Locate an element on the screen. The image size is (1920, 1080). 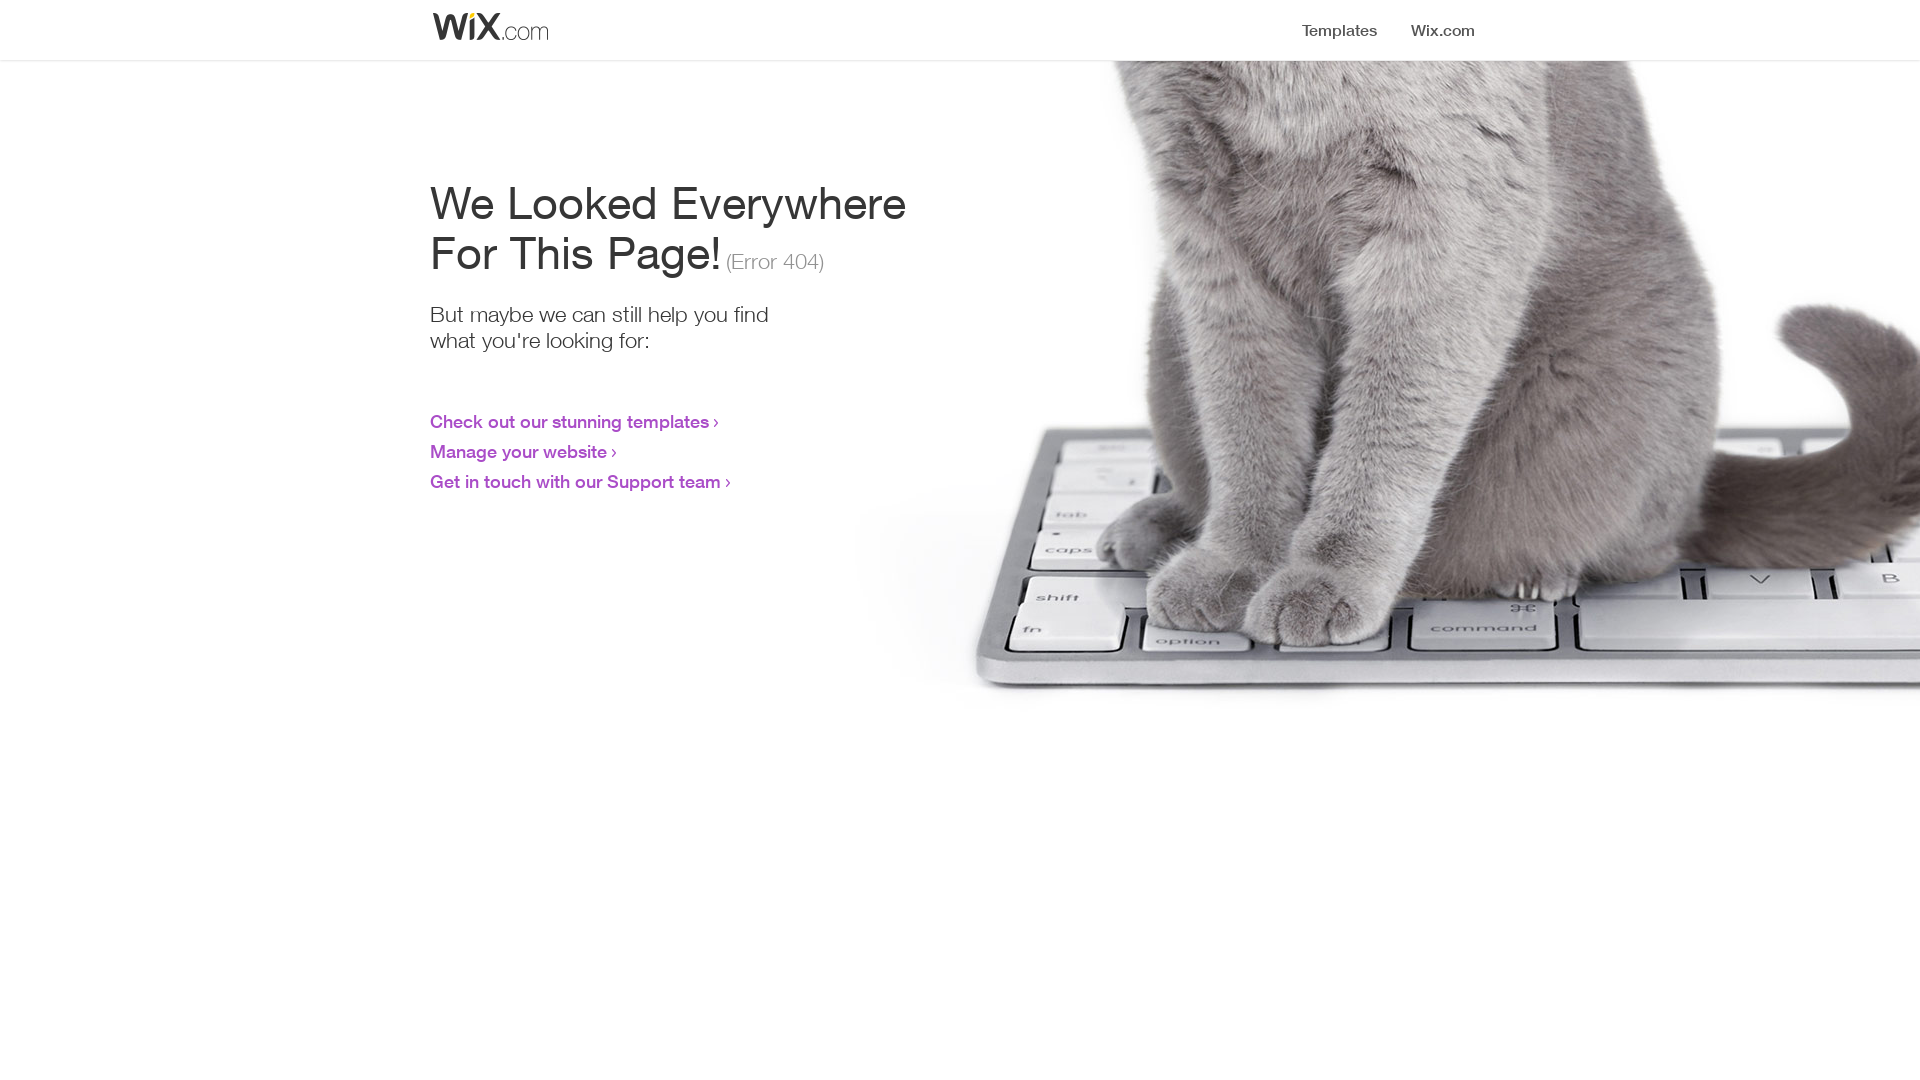
Check out our stunning templates is located at coordinates (570, 421).